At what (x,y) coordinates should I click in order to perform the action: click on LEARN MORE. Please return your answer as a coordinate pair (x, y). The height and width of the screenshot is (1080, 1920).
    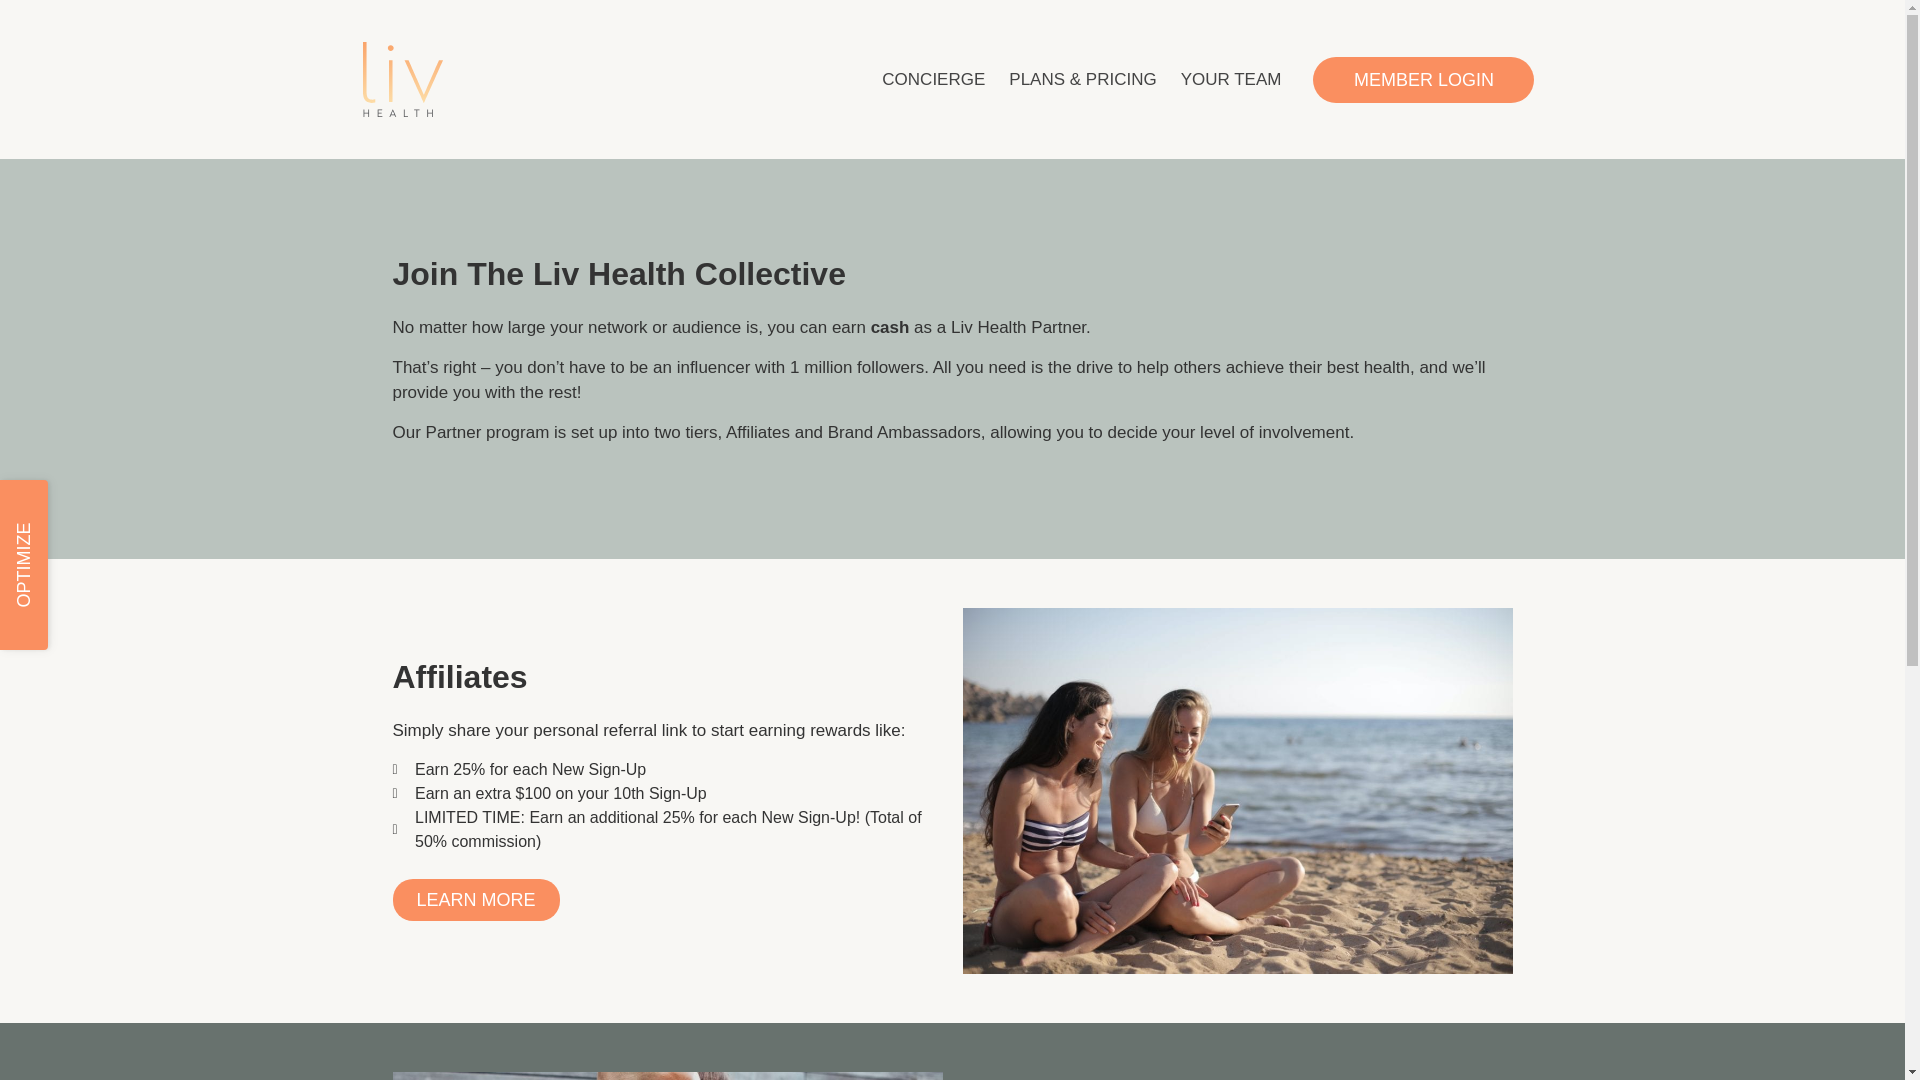
    Looking at the image, I should click on (474, 900).